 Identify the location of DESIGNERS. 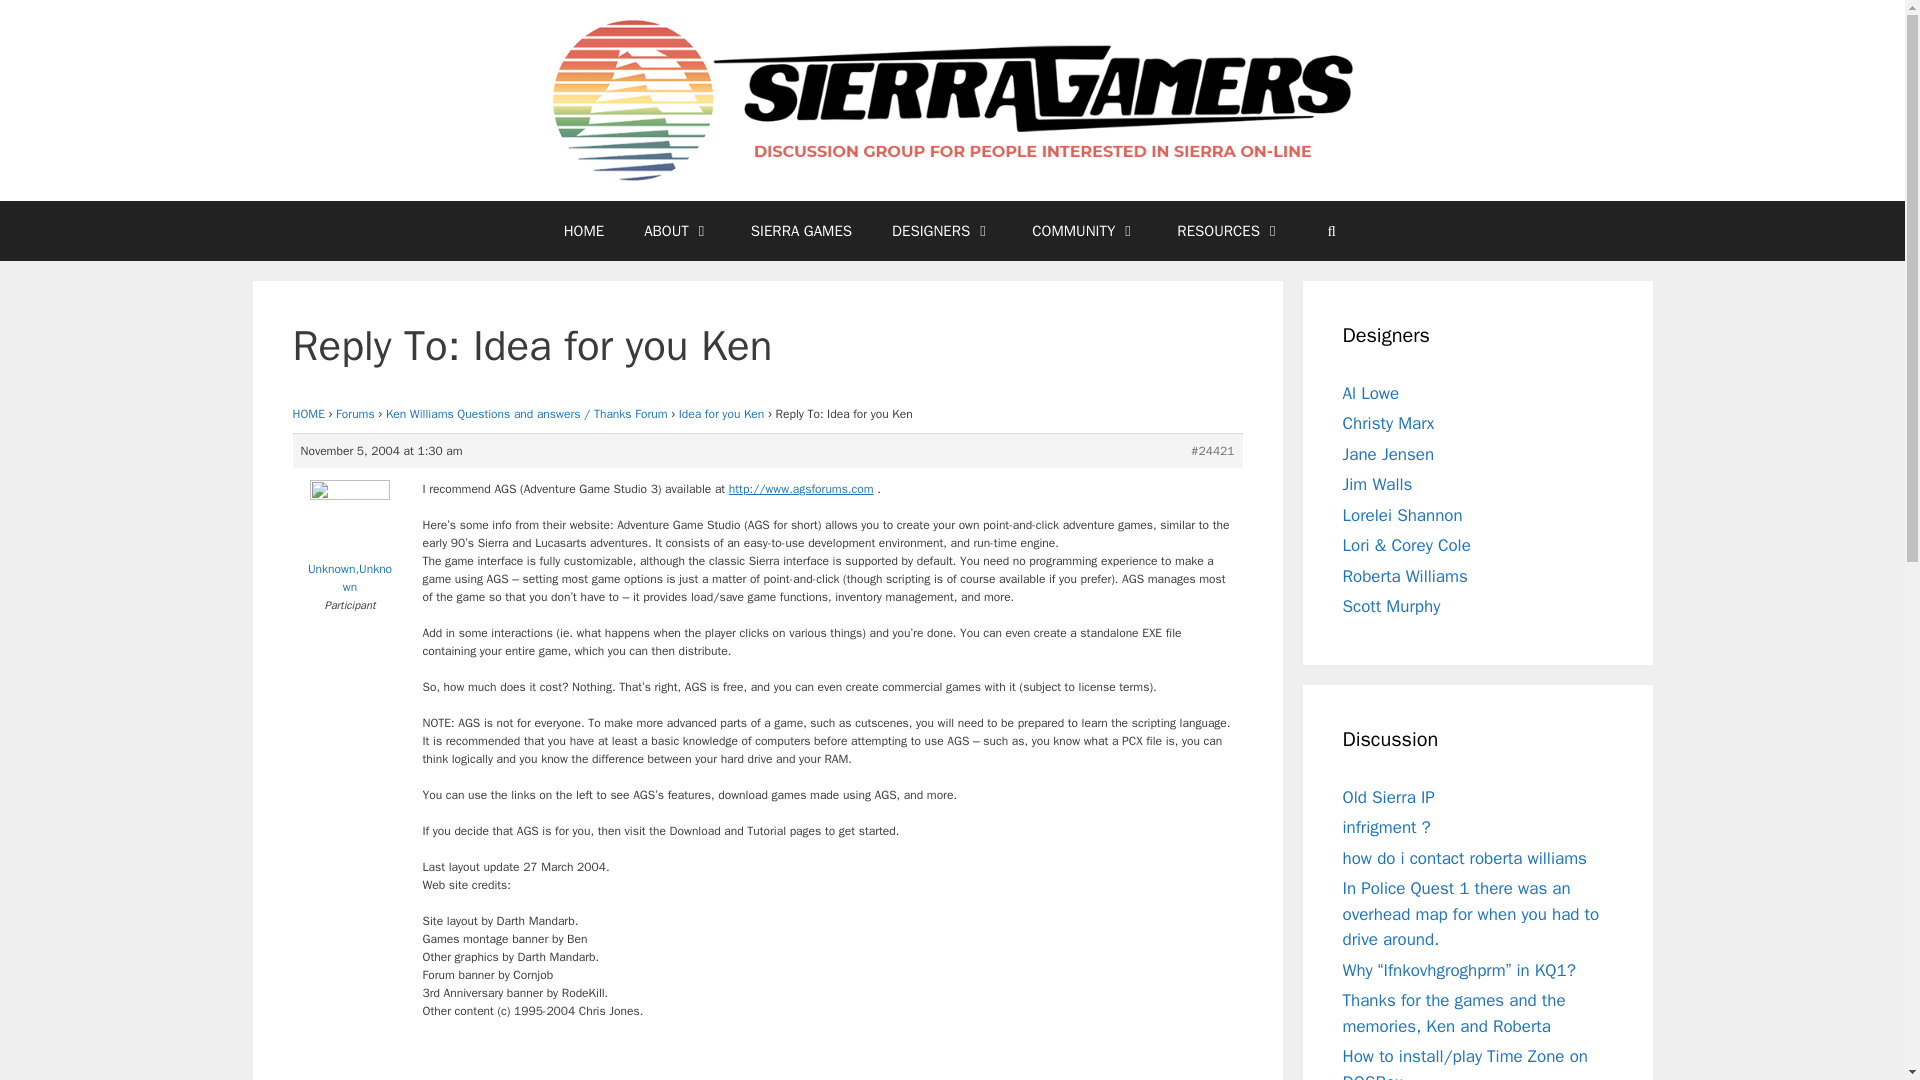
(941, 230).